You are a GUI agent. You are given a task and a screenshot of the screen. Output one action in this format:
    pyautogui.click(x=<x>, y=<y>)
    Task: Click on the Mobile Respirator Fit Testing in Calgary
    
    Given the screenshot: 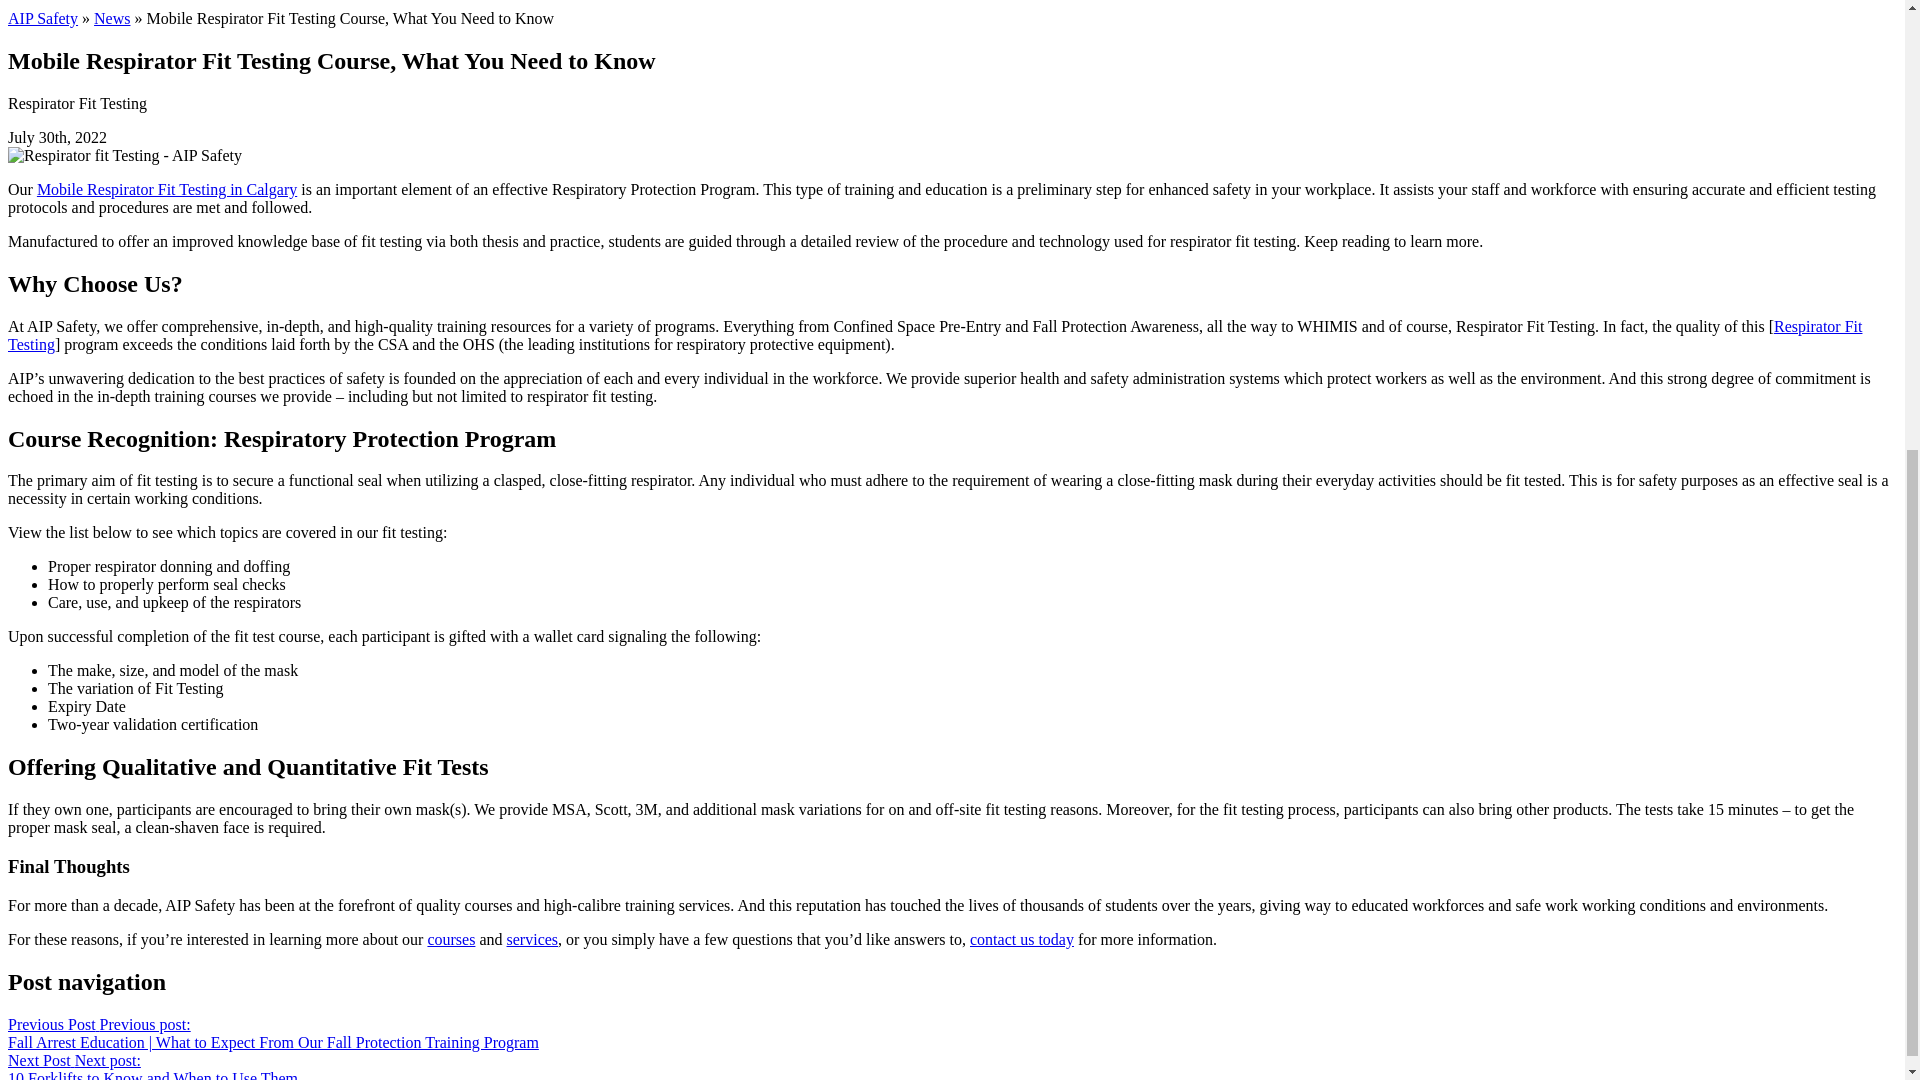 What is the action you would take?
    pyautogui.click(x=166, y=189)
    